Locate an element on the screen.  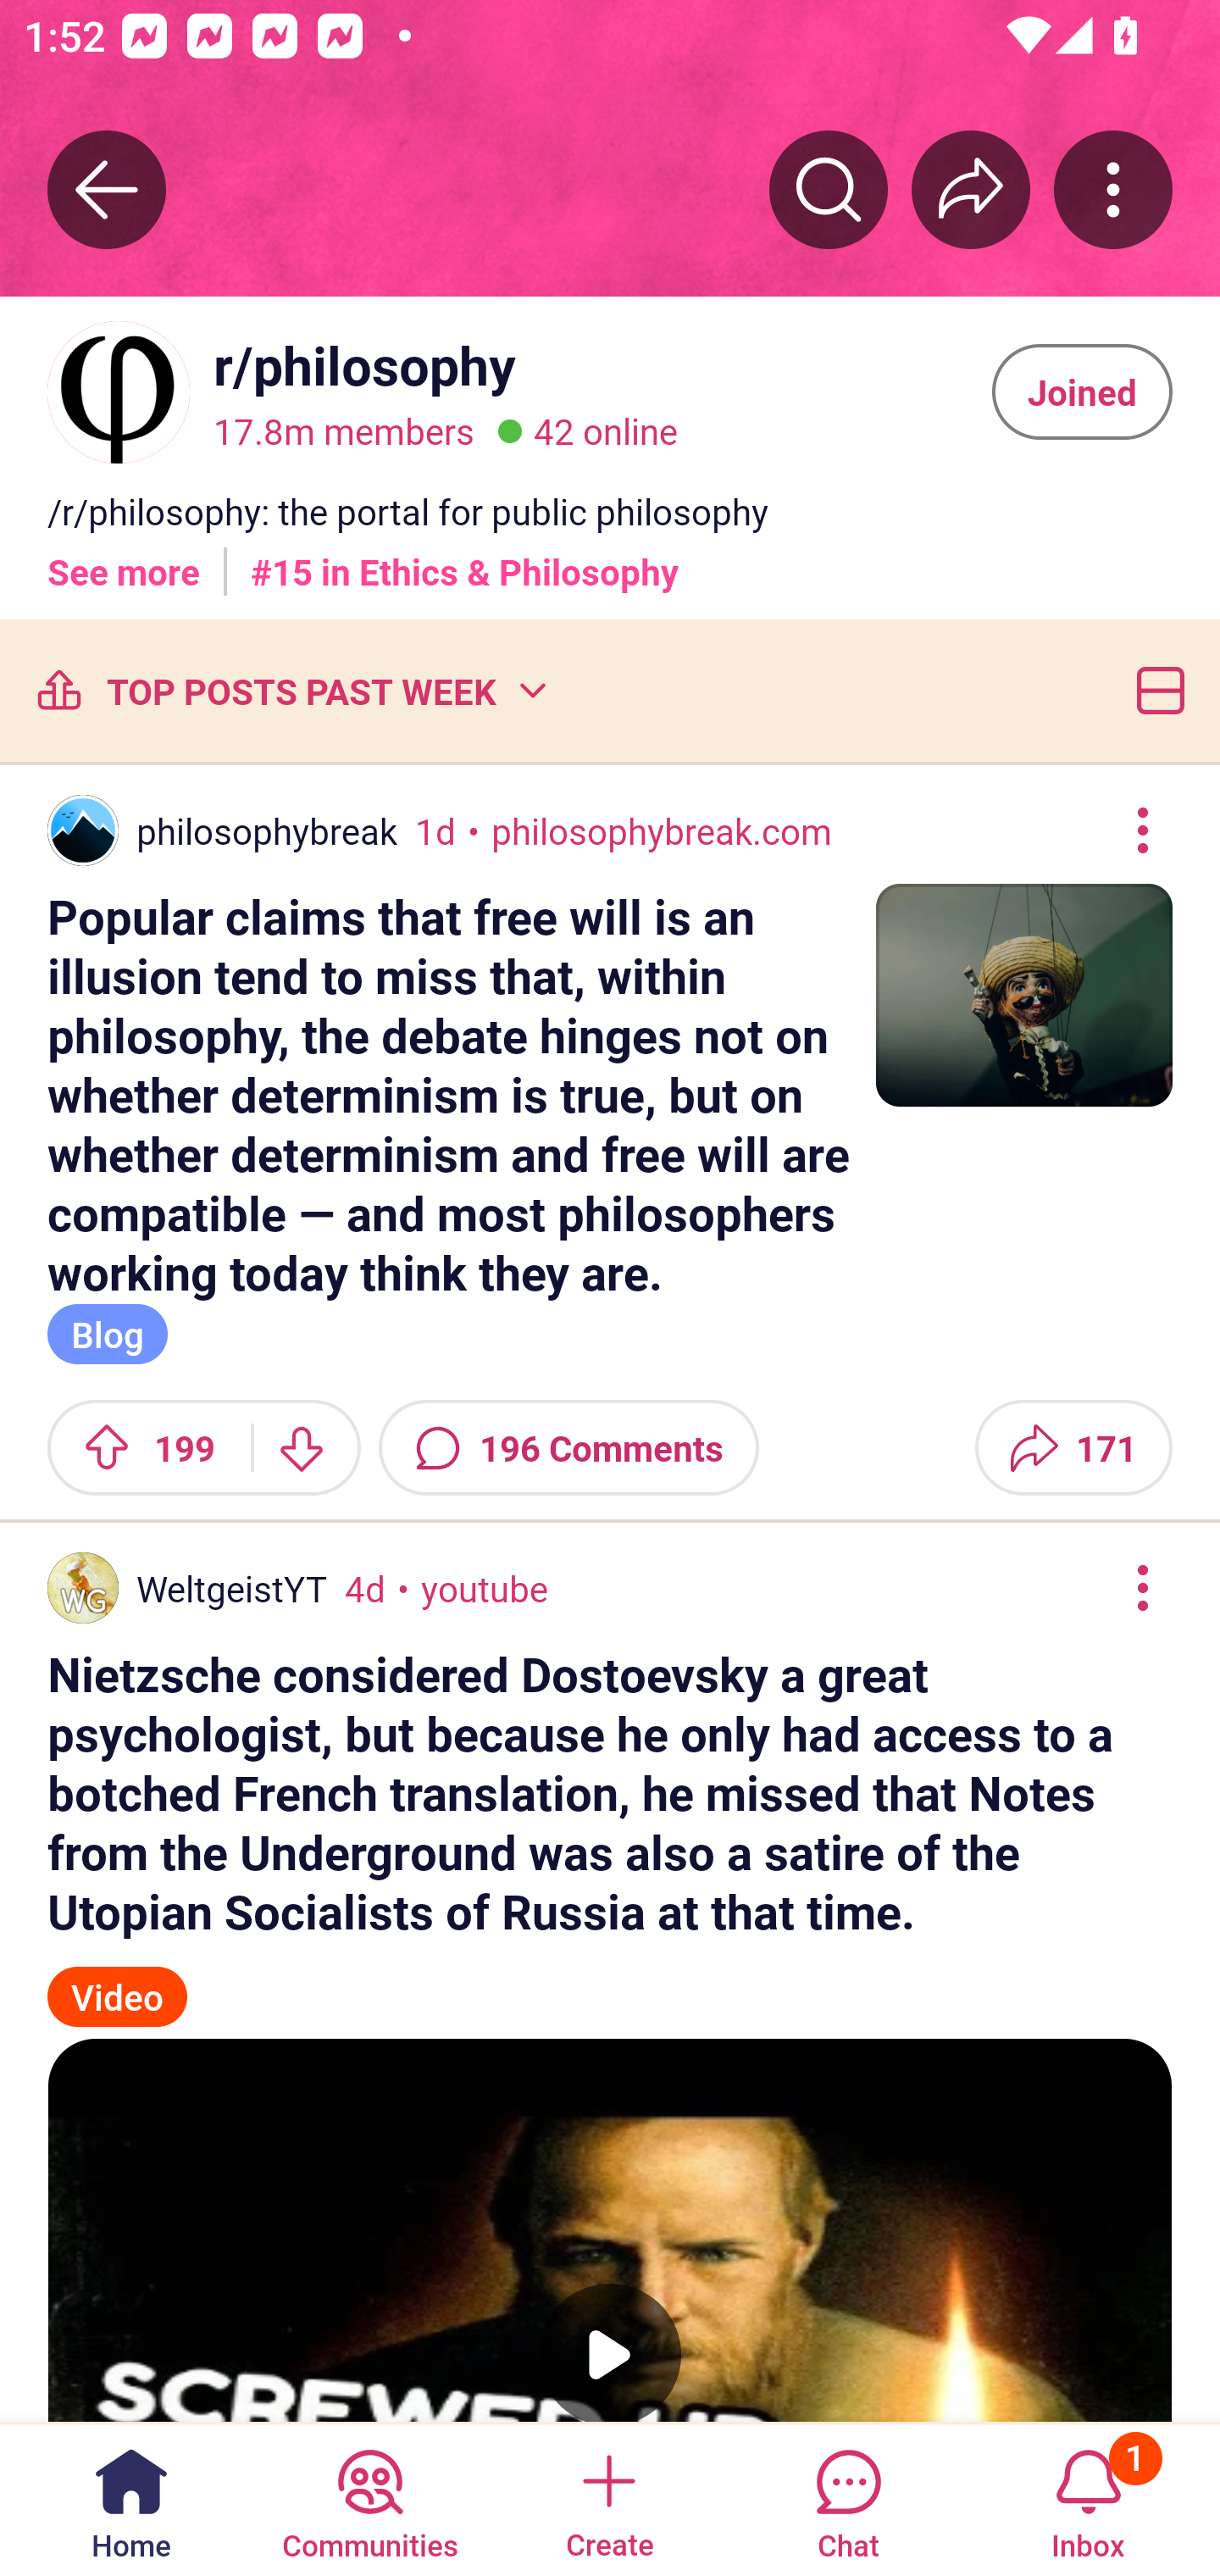
More community actions is located at coordinates (1113, 189).